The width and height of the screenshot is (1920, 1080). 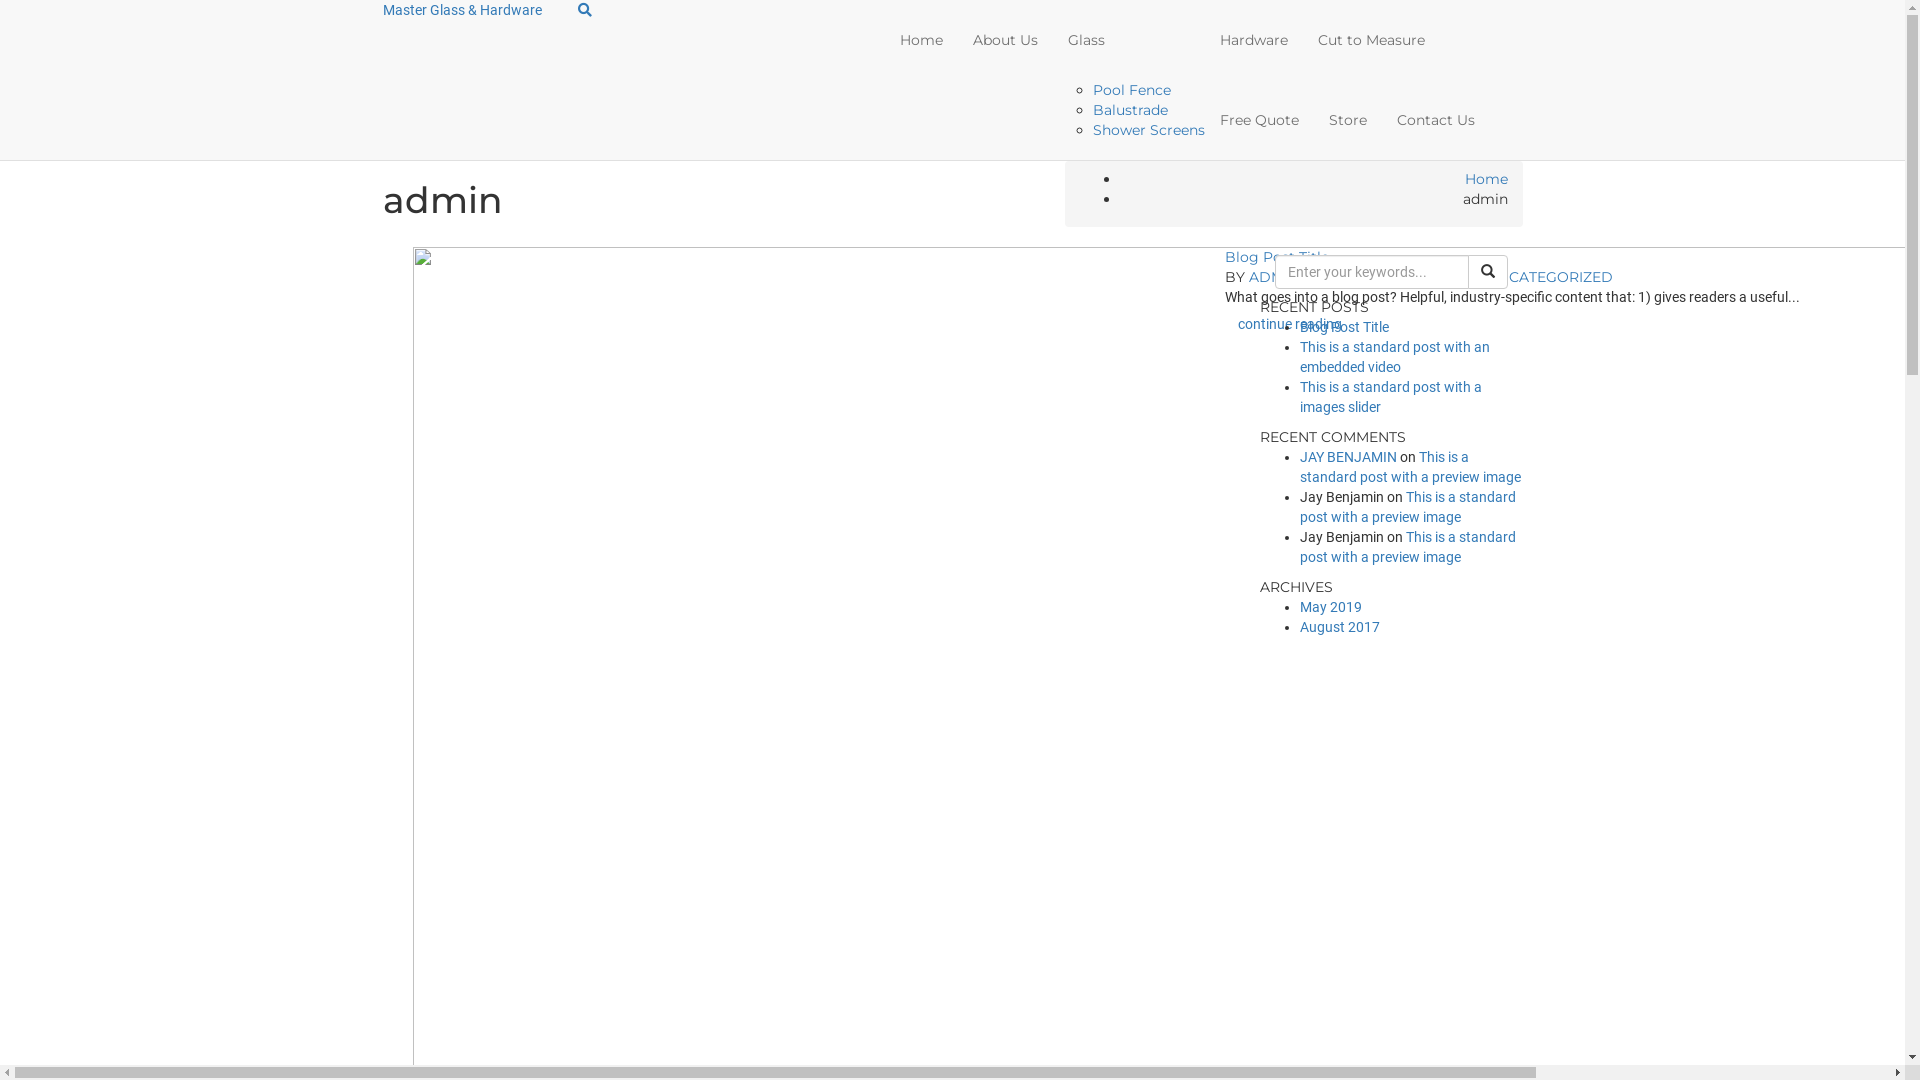 I want to click on This is a standard post with a preview image, so click(x=1408, y=547).